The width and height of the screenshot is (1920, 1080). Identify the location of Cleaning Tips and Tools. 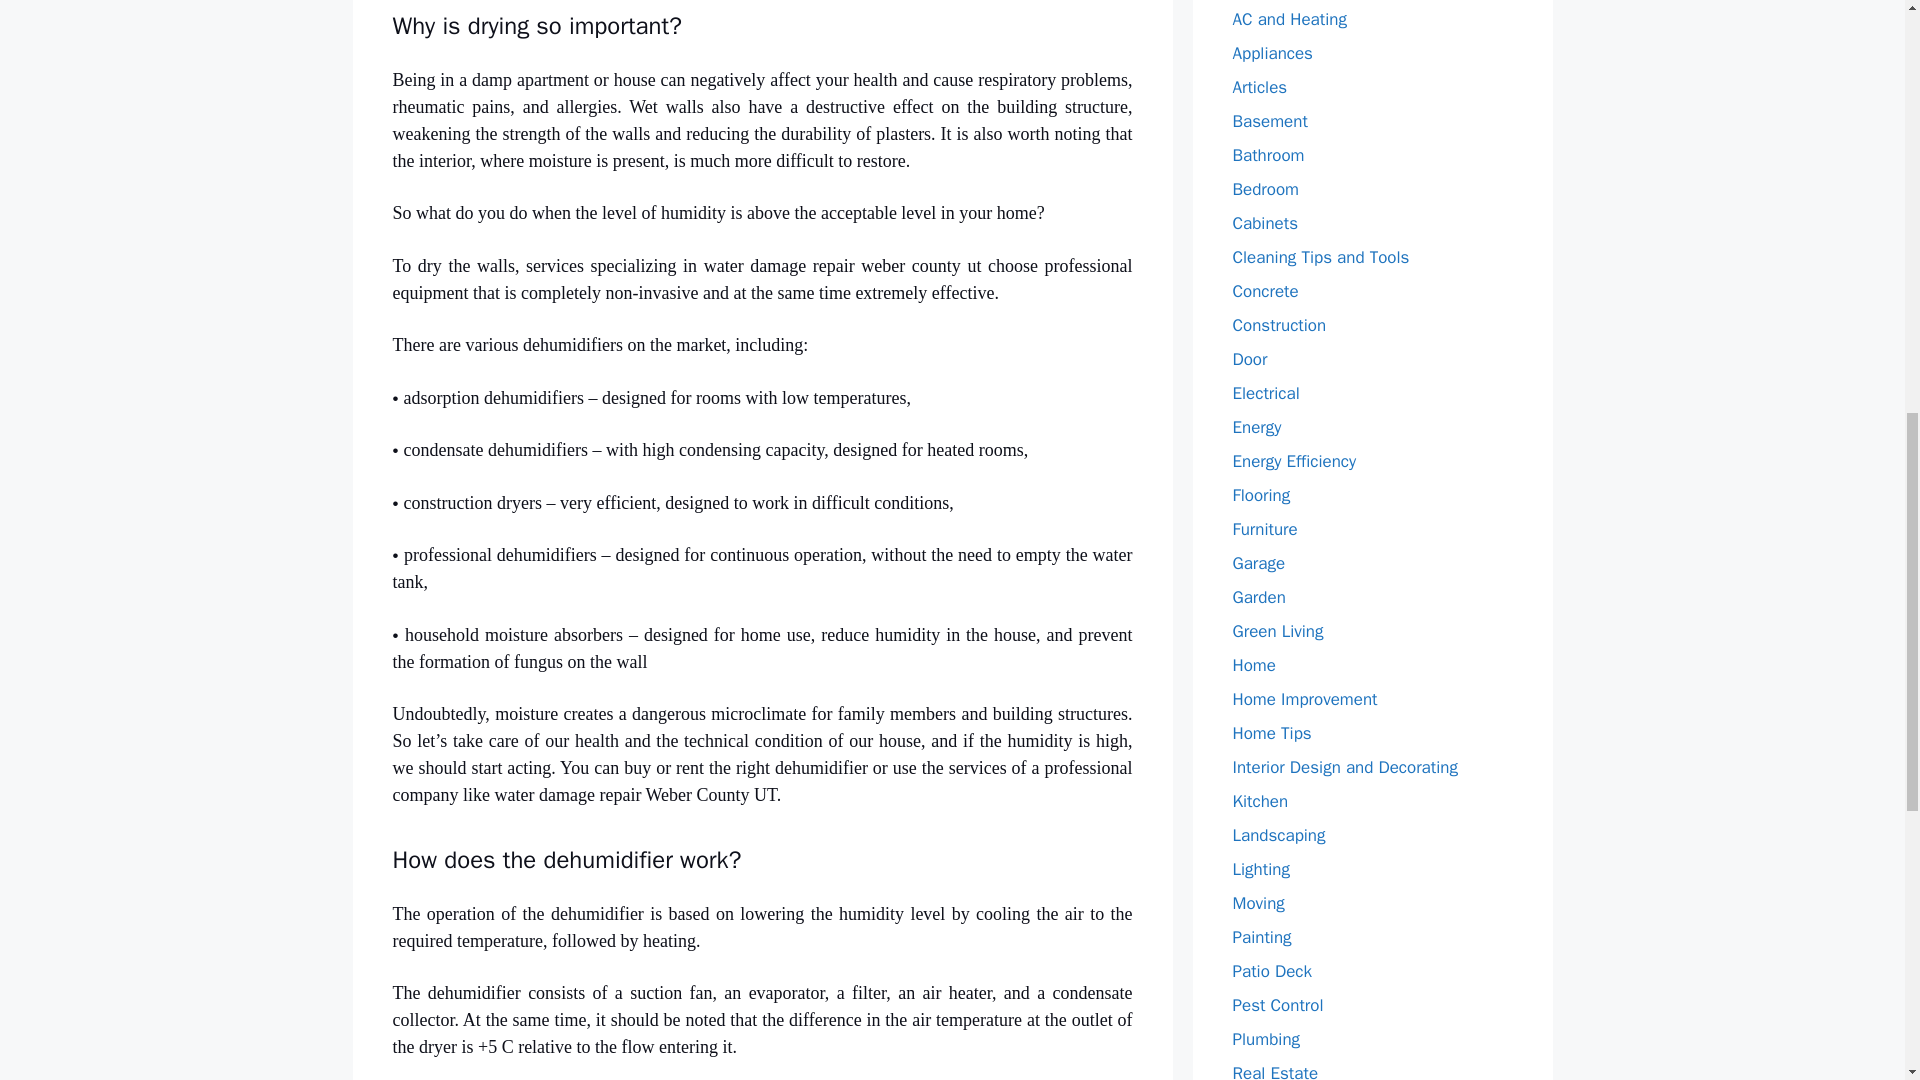
(1320, 257).